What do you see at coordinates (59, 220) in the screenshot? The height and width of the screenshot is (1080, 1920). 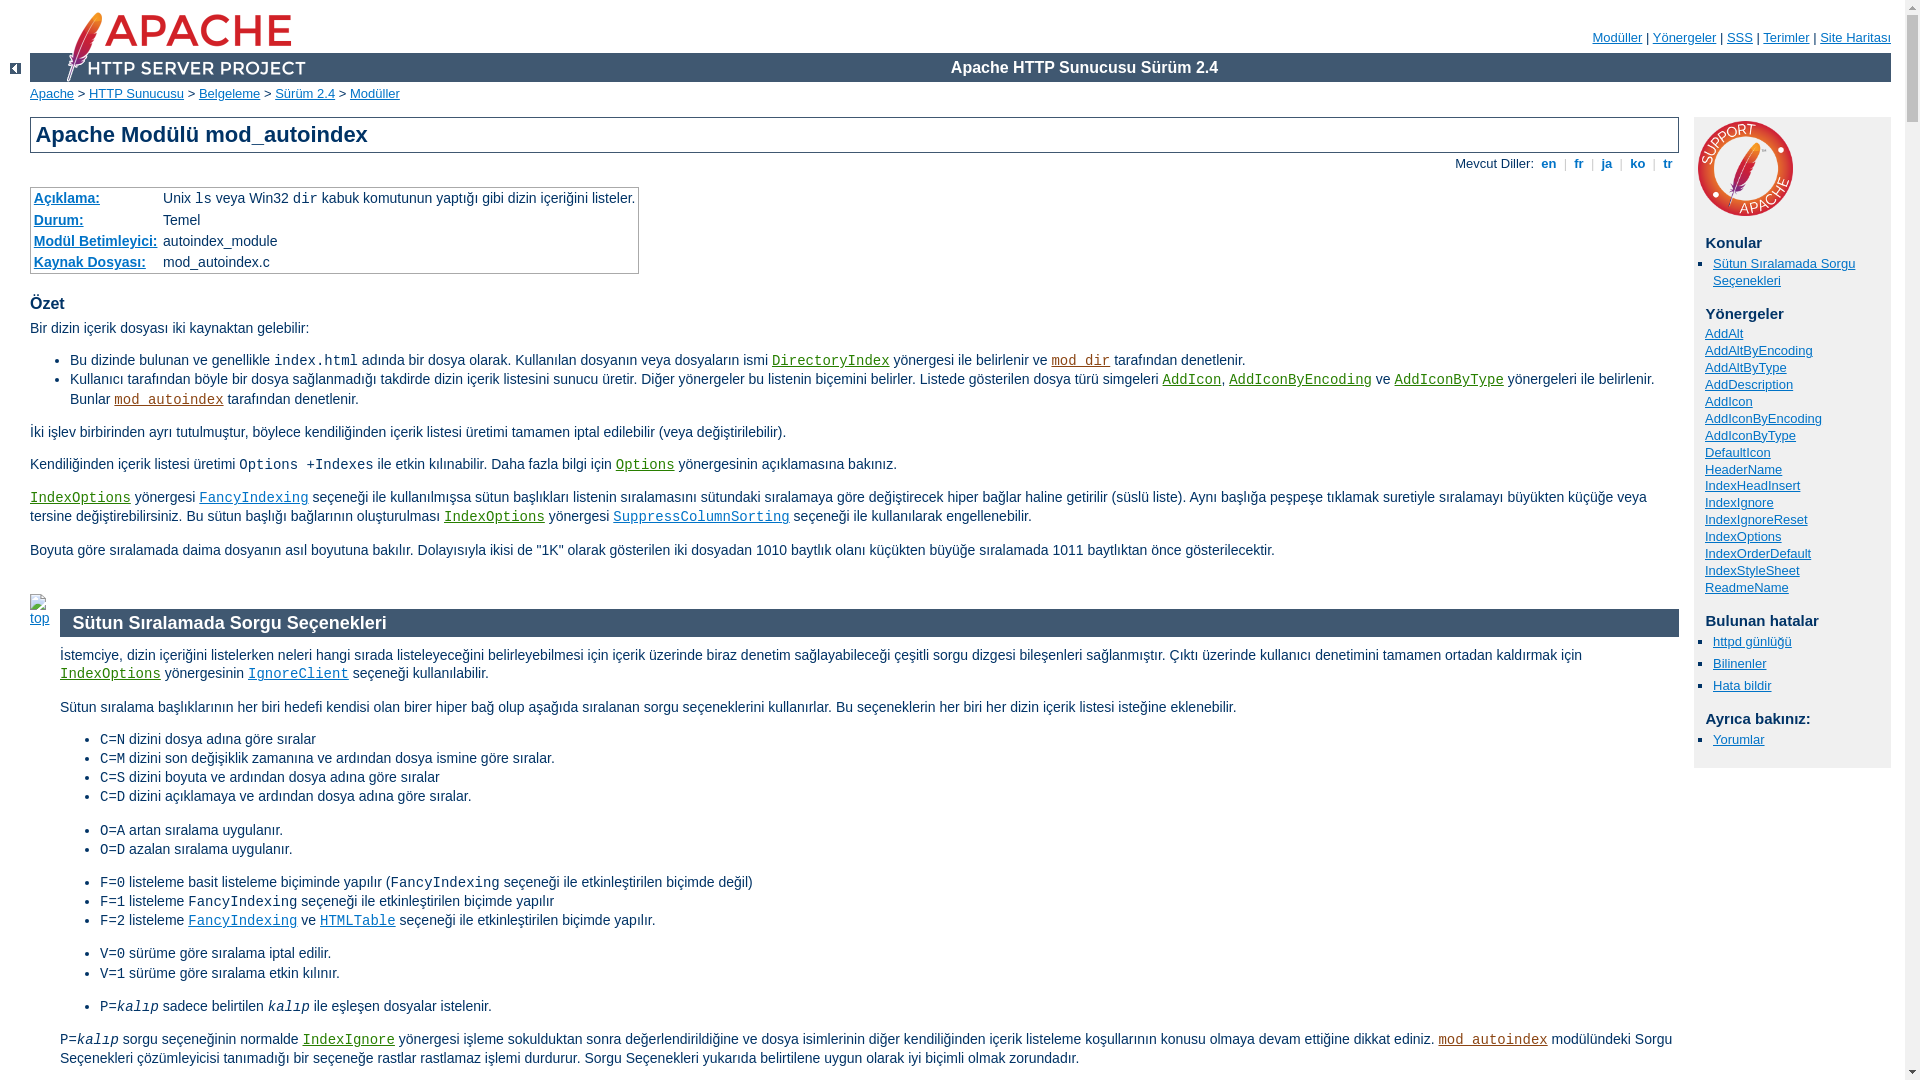 I see `Durum:` at bounding box center [59, 220].